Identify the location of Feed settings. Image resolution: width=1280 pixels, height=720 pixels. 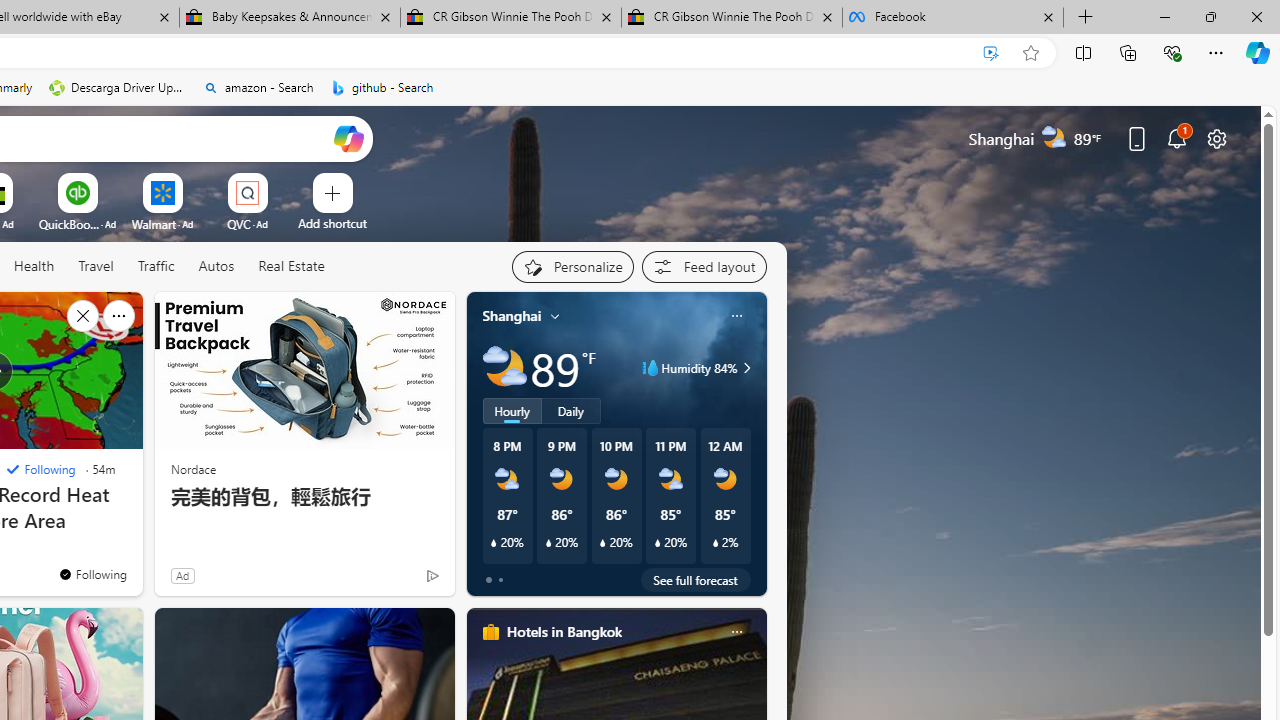
(704, 266).